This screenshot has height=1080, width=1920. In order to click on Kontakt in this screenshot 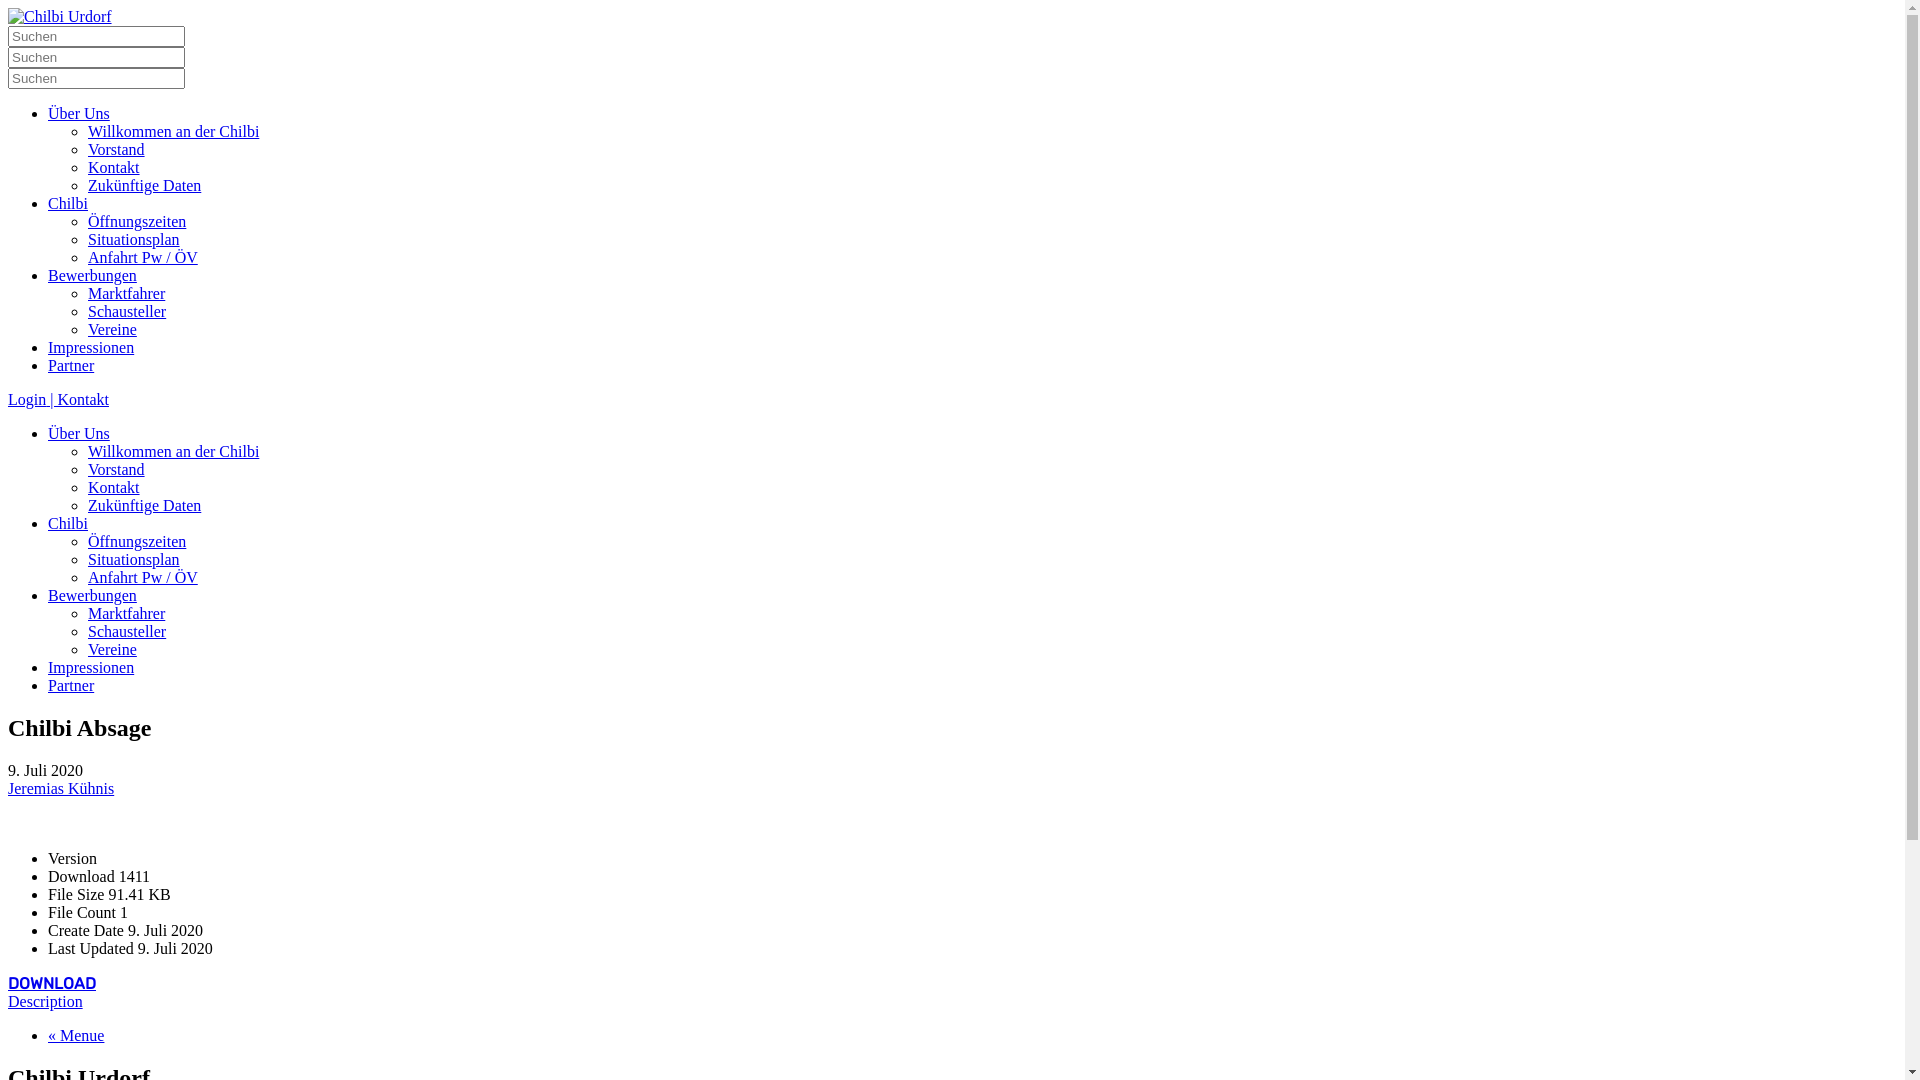, I will do `click(114, 488)`.